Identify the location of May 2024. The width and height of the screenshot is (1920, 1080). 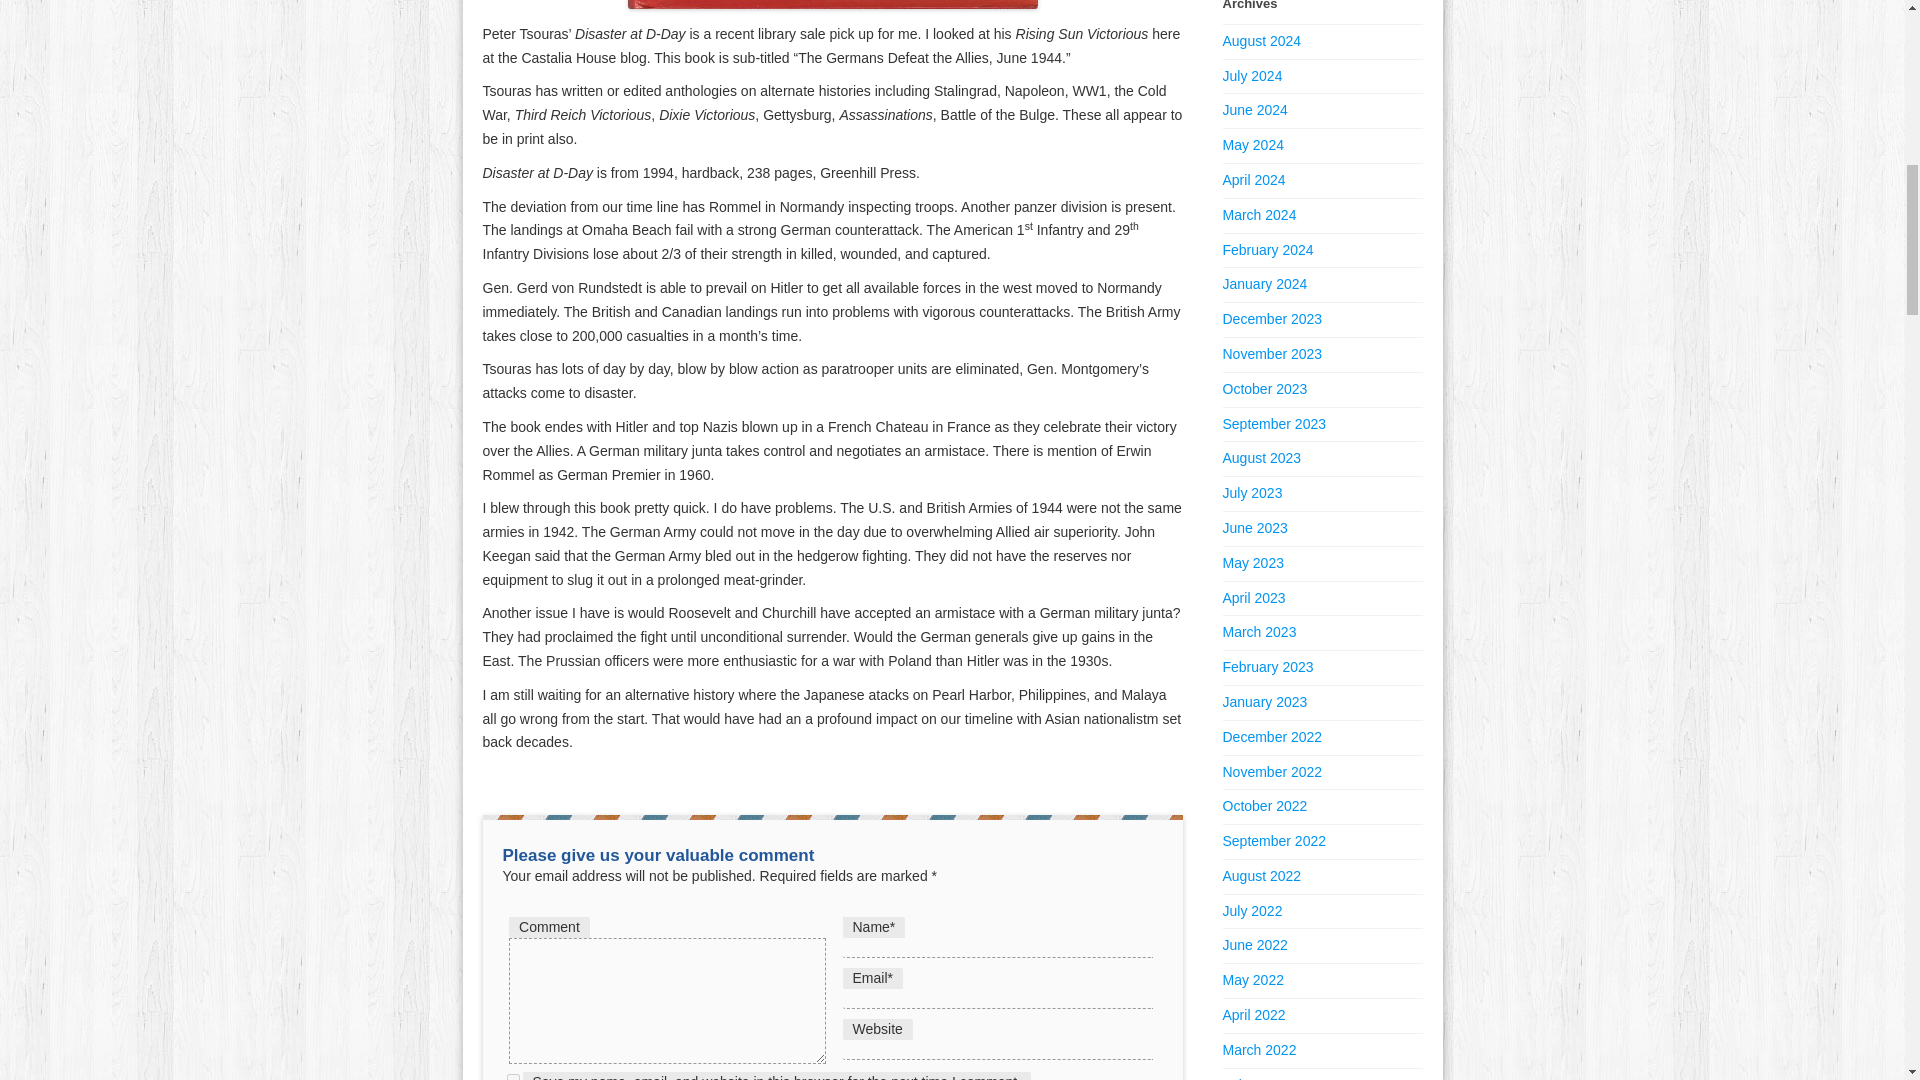
(1252, 145).